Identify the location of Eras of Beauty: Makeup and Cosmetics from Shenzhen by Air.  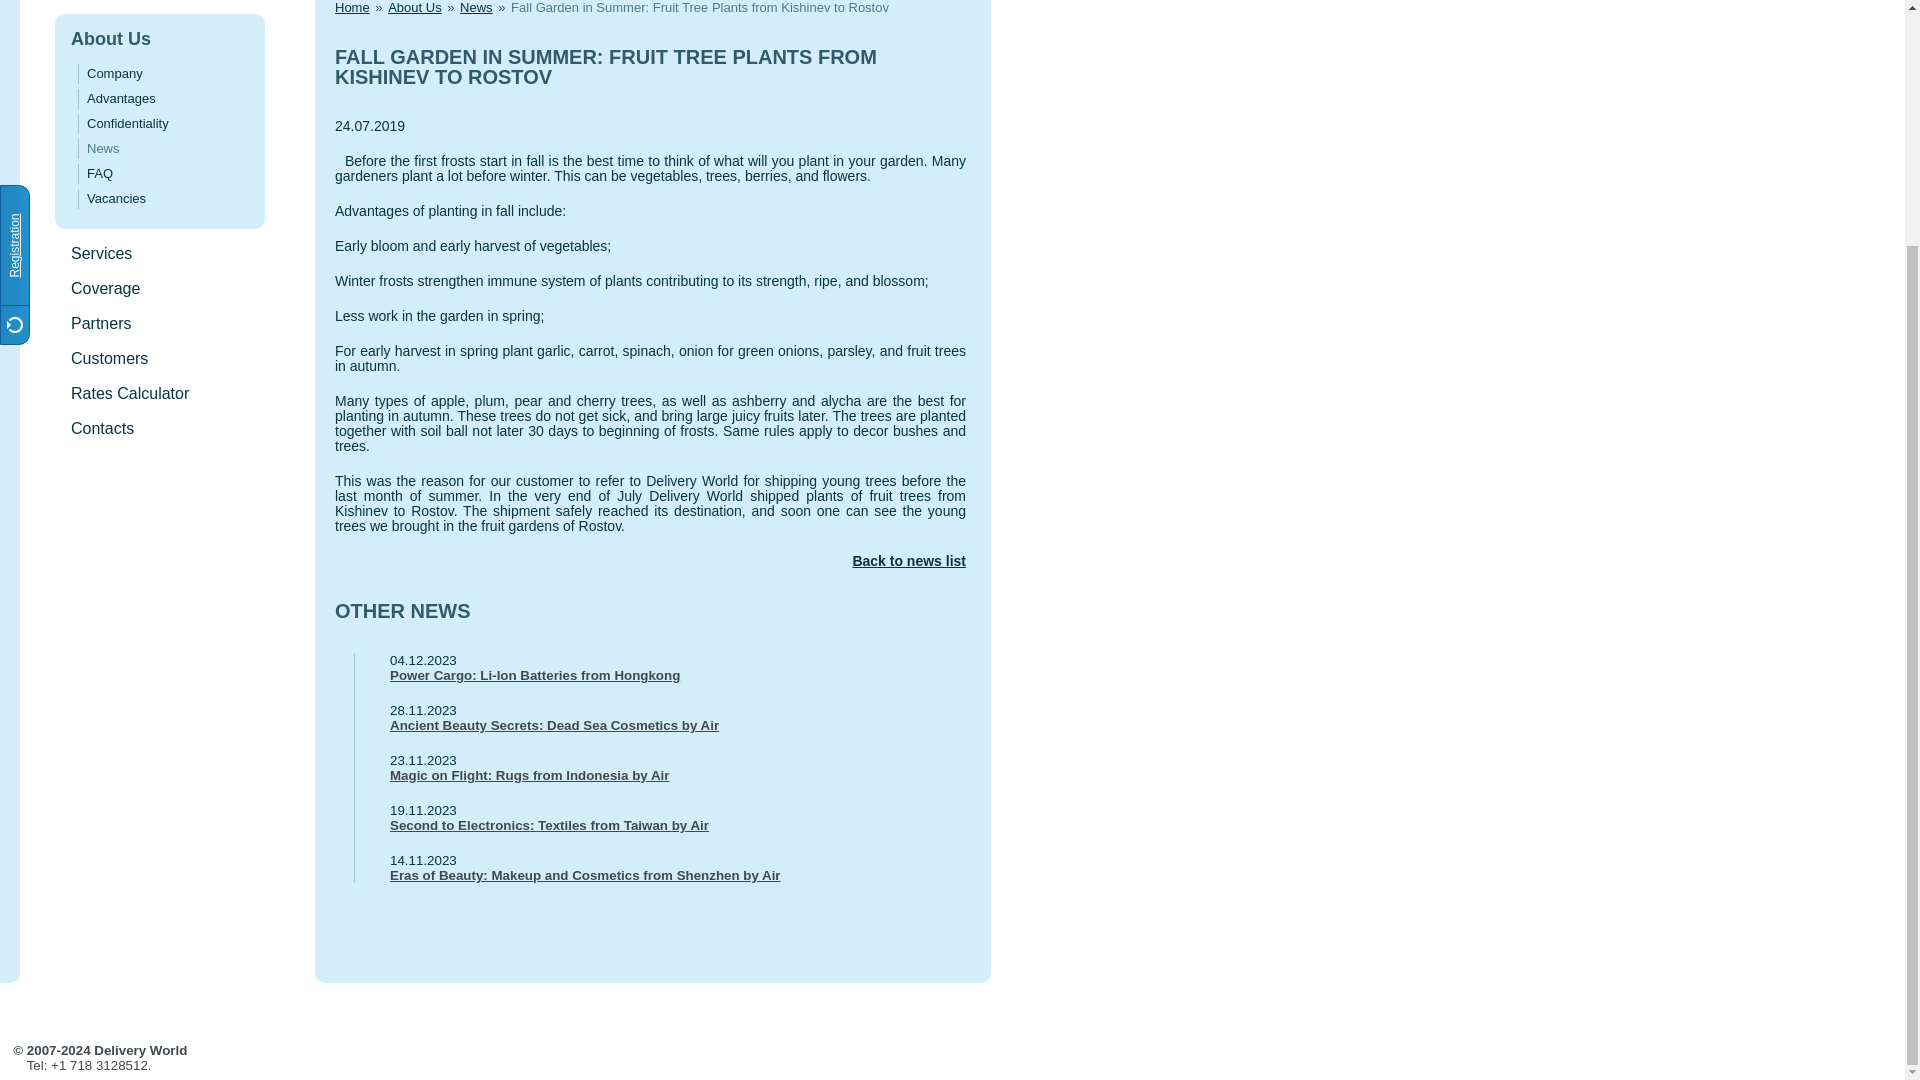
(660, 876).